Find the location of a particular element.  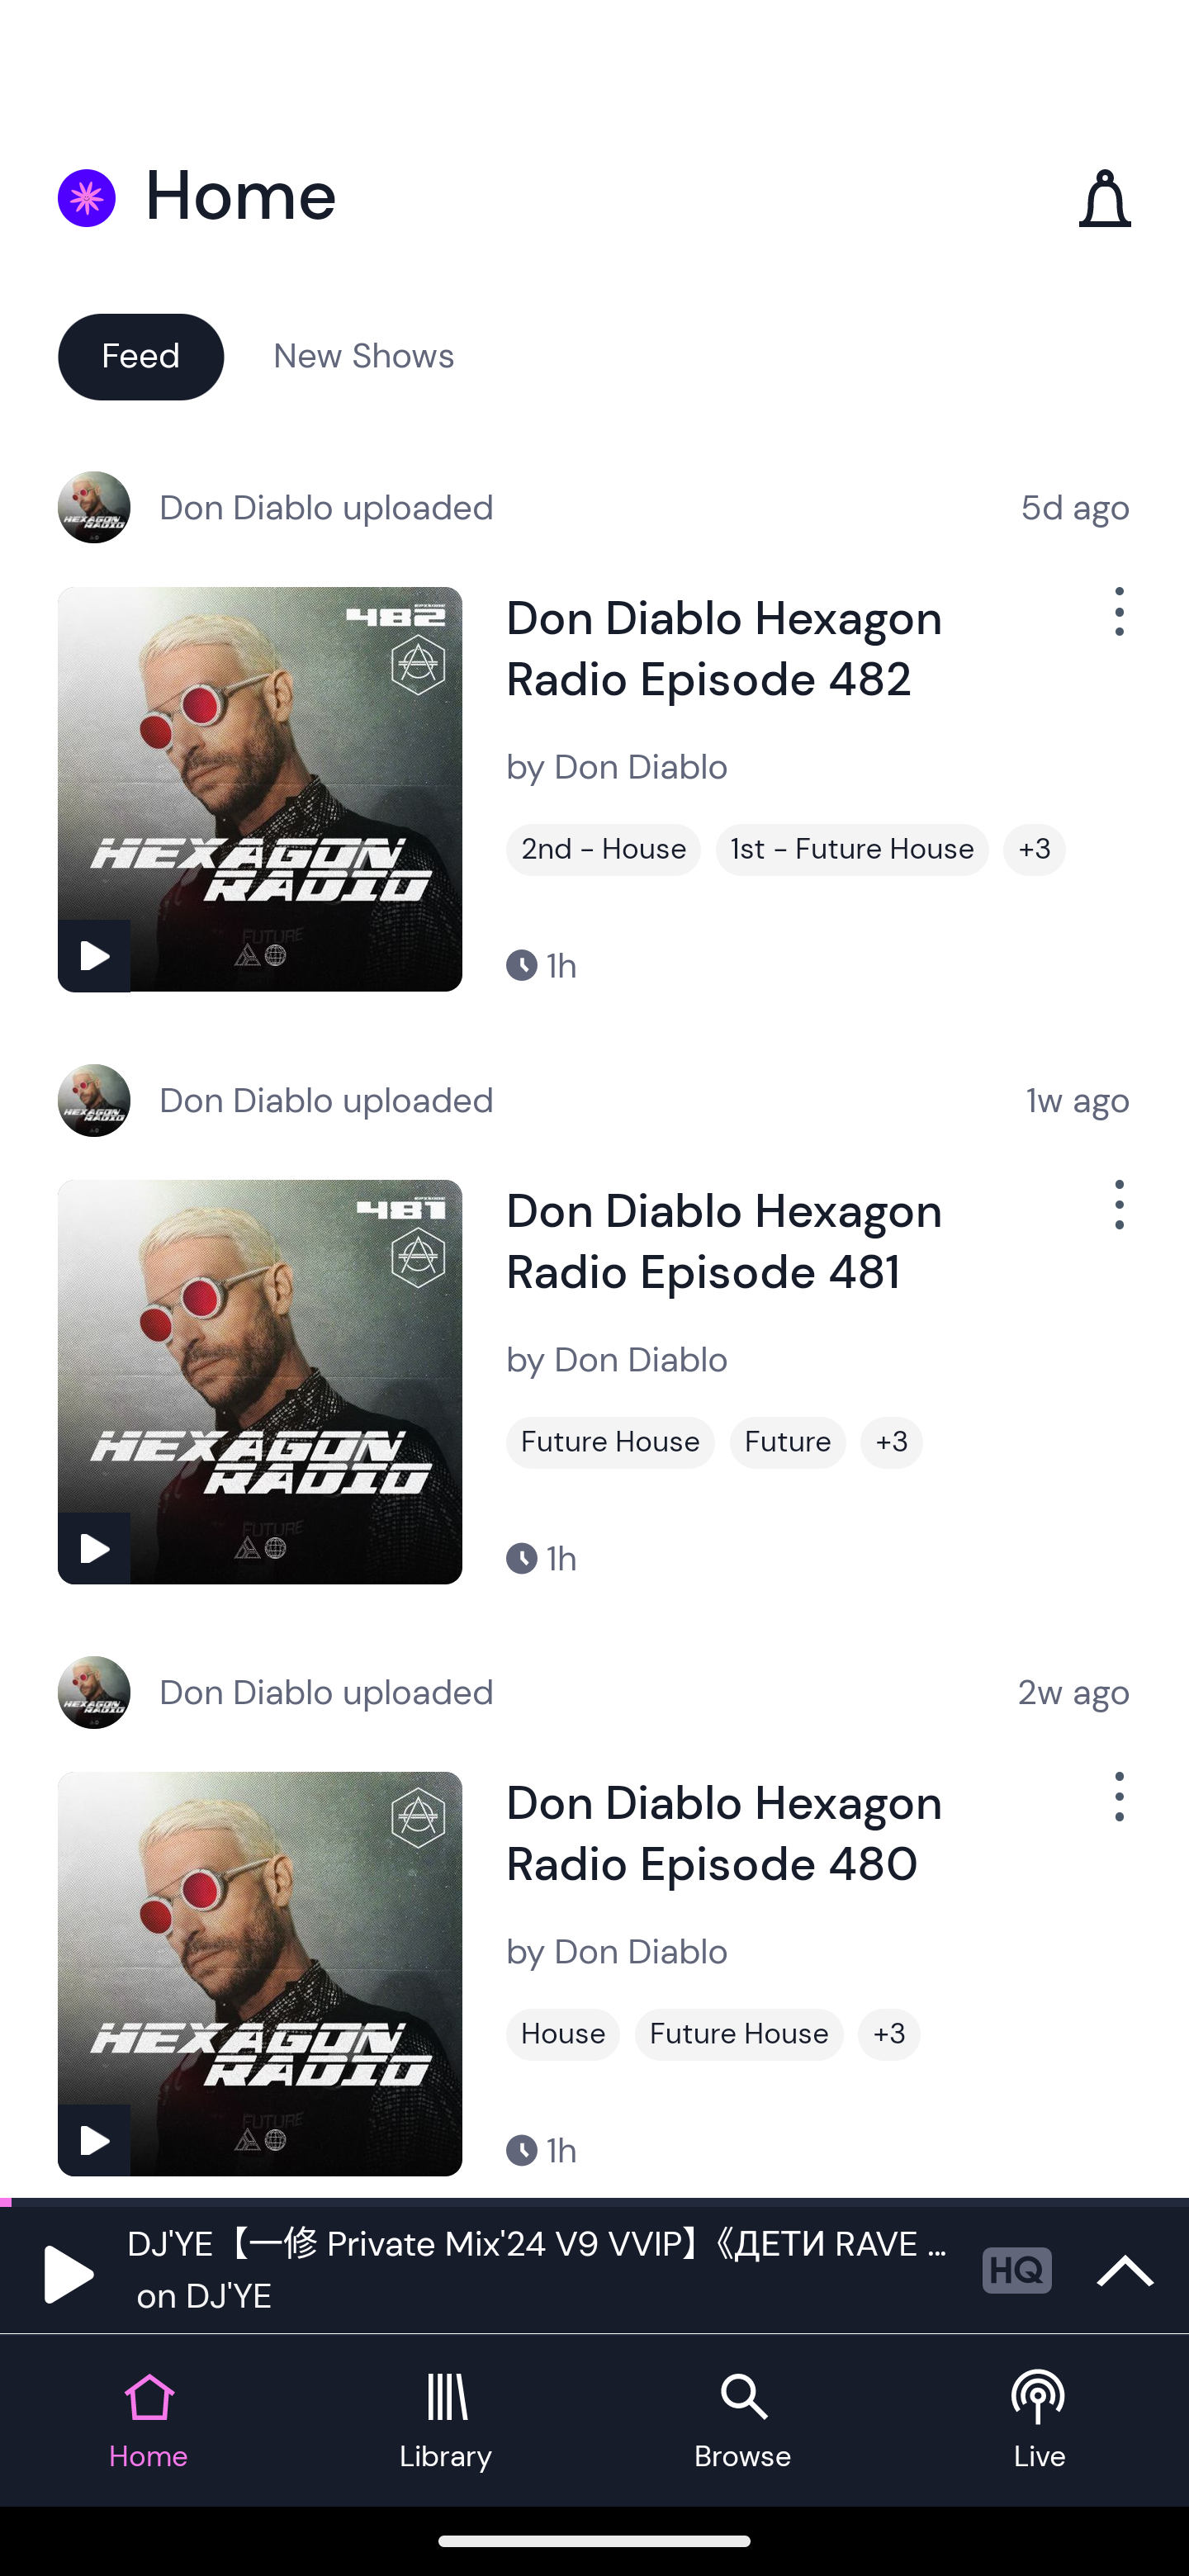

Show Options Menu Button is located at coordinates (1116, 1810).